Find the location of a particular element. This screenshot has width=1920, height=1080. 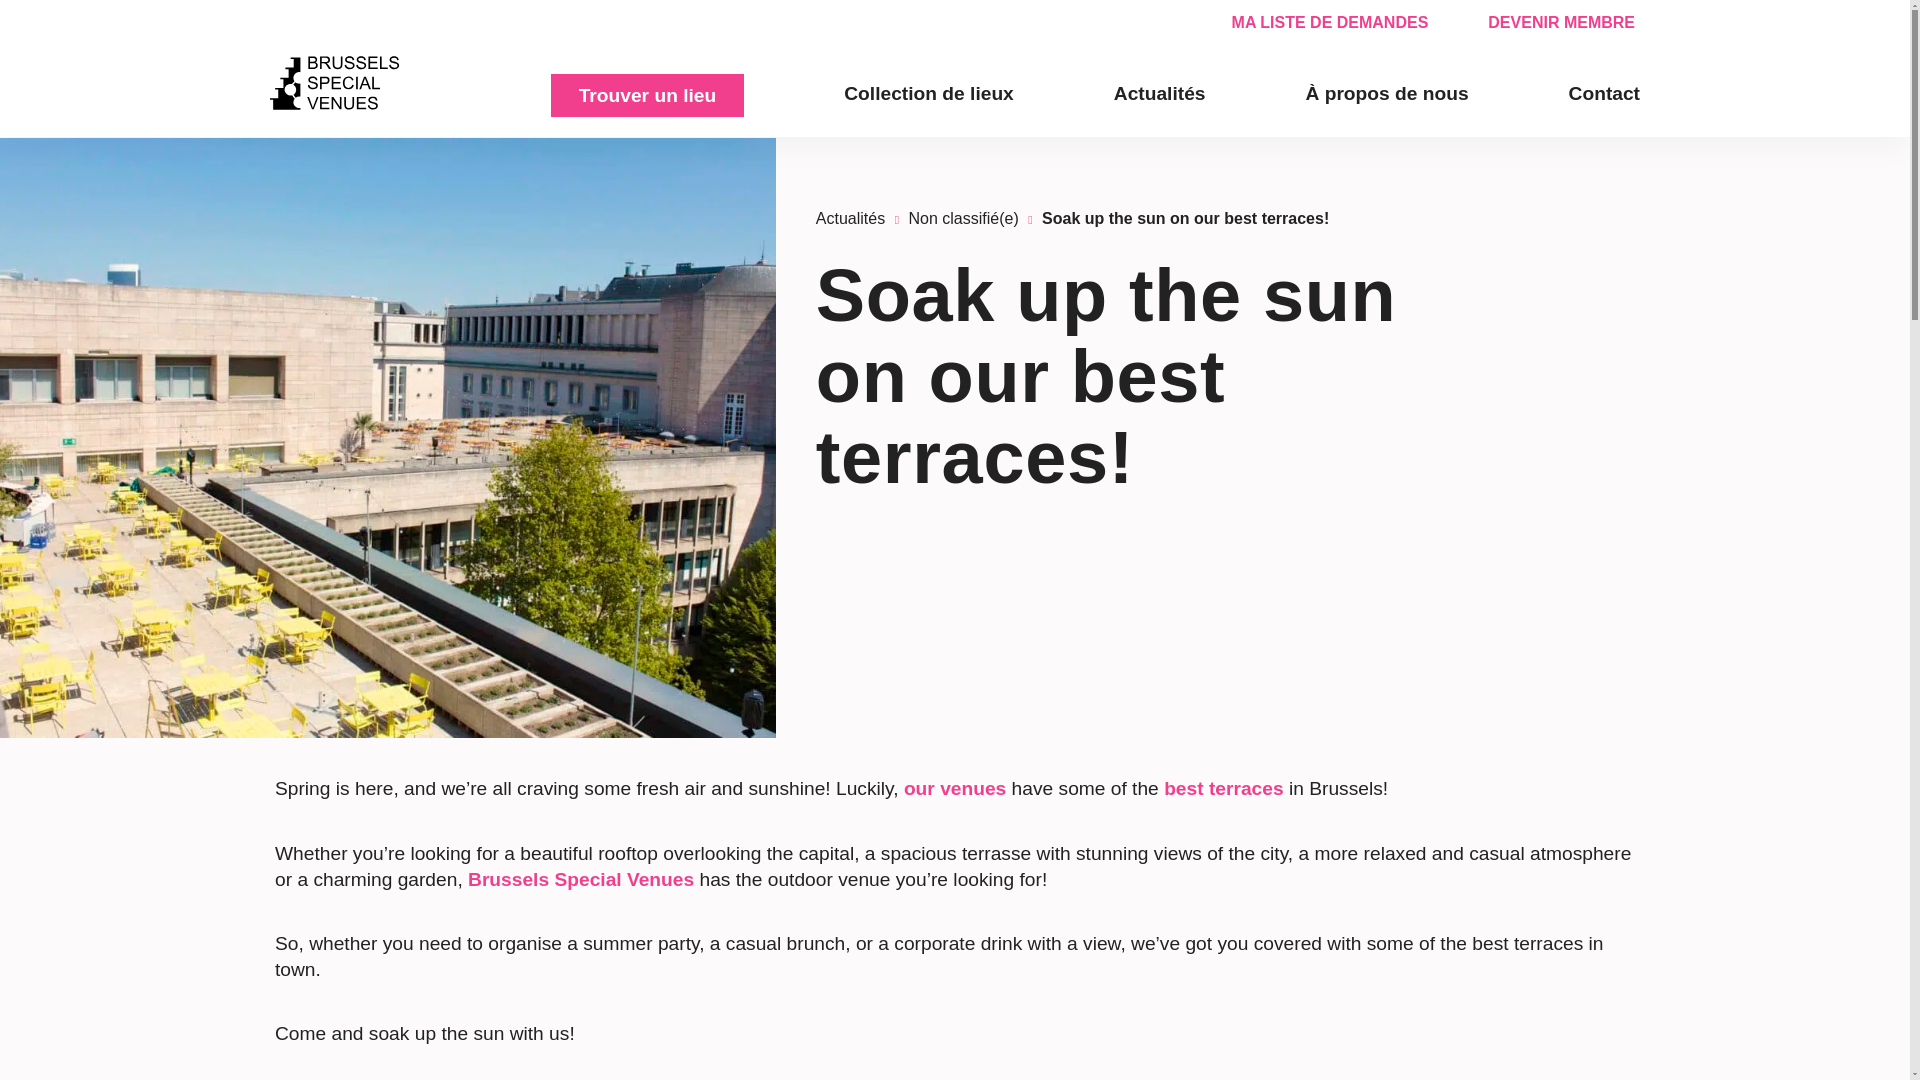

our venues is located at coordinates (955, 788).